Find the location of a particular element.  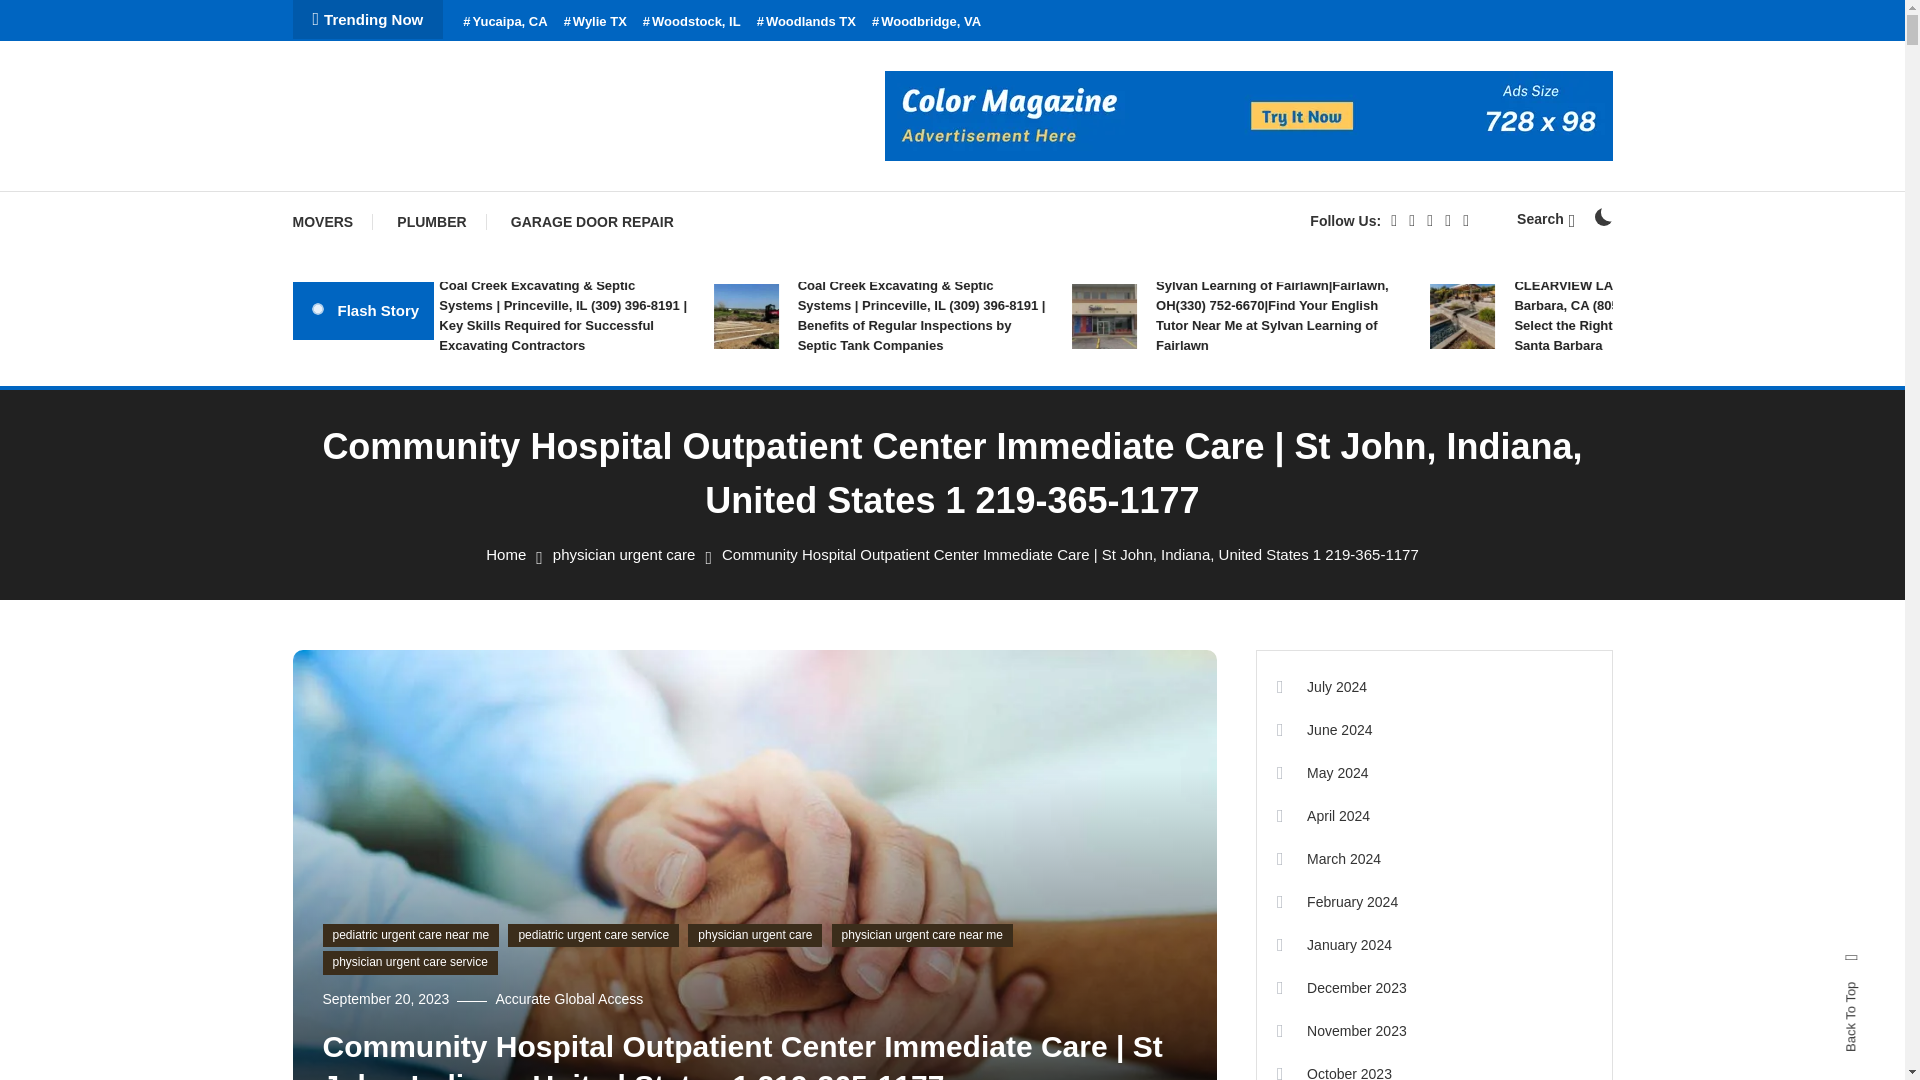

Yucaipa, CA is located at coordinates (504, 22).